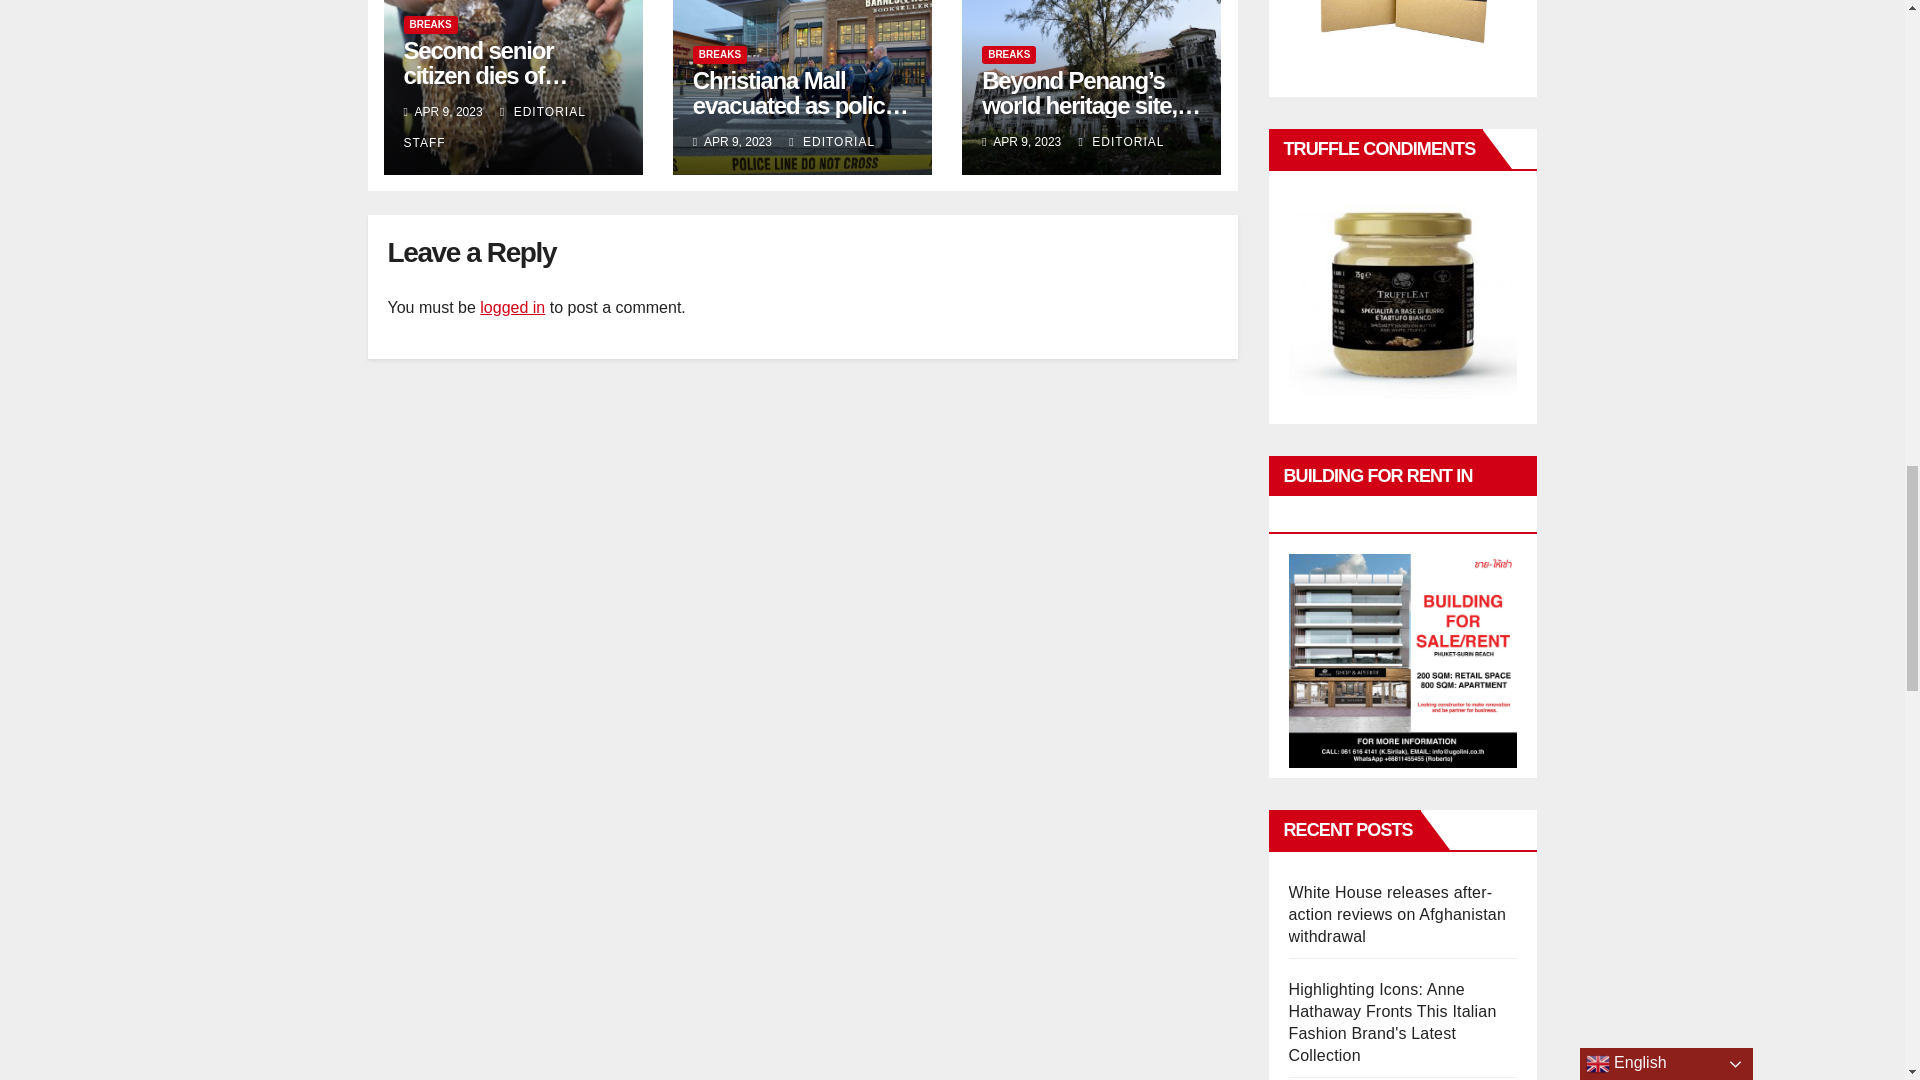  What do you see at coordinates (832, 142) in the screenshot?
I see `EDITORIAL` at bounding box center [832, 142].